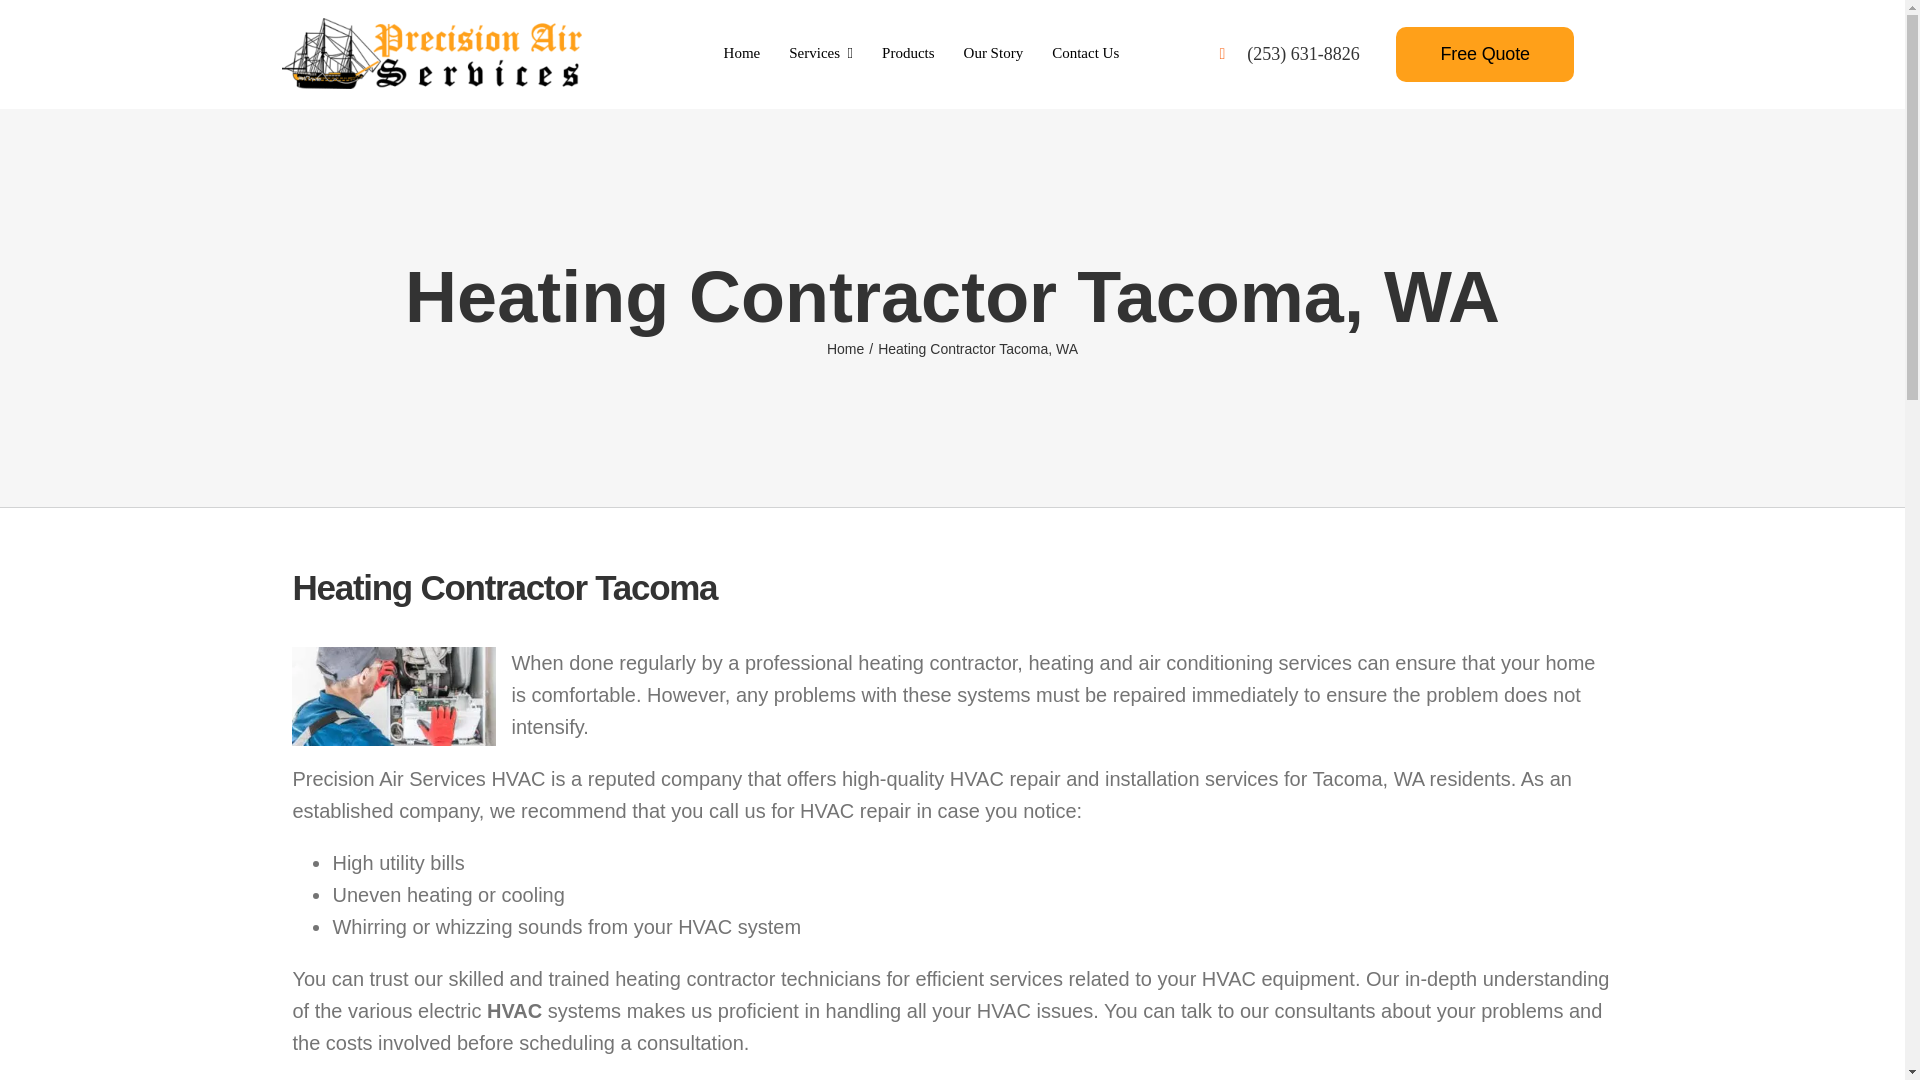 The width and height of the screenshot is (1920, 1080). What do you see at coordinates (908, 54) in the screenshot?
I see `Products` at bounding box center [908, 54].